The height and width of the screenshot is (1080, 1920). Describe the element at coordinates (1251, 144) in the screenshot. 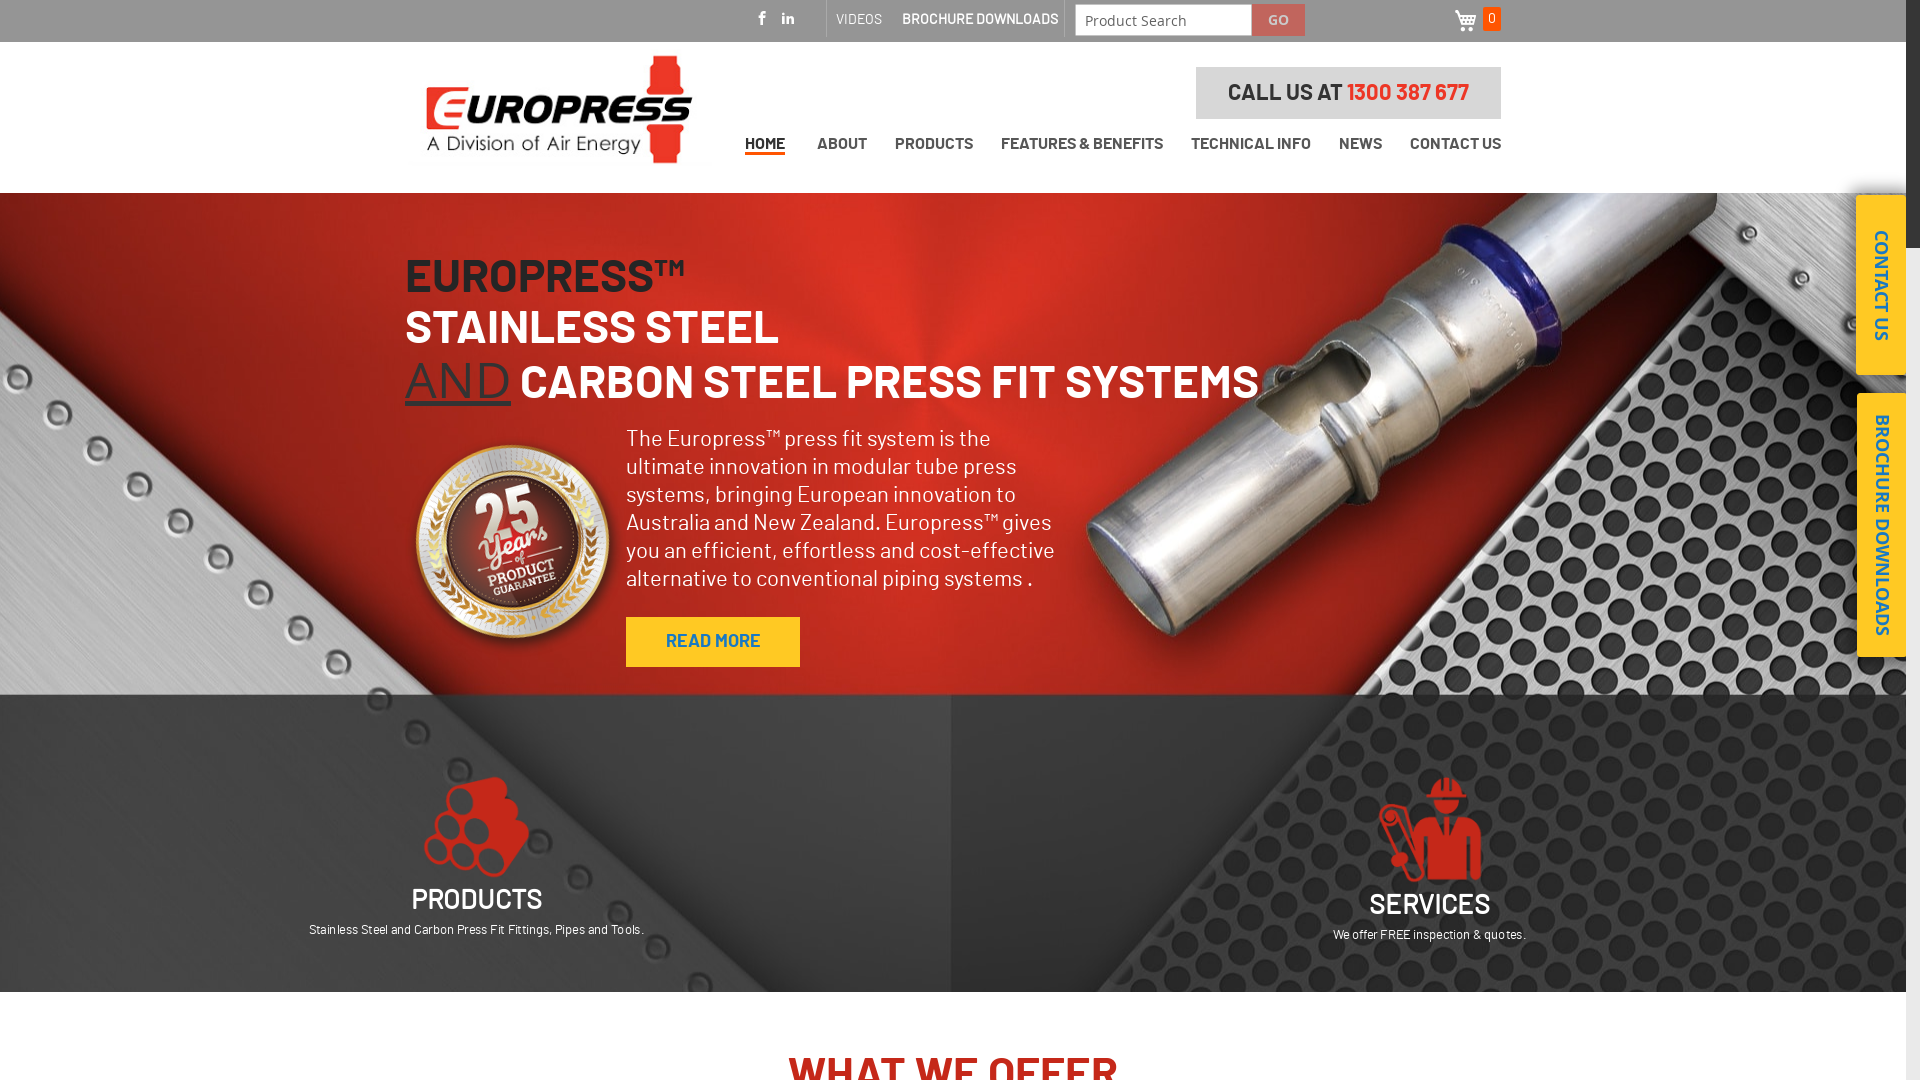

I see `TECHNICAL INFO` at that location.